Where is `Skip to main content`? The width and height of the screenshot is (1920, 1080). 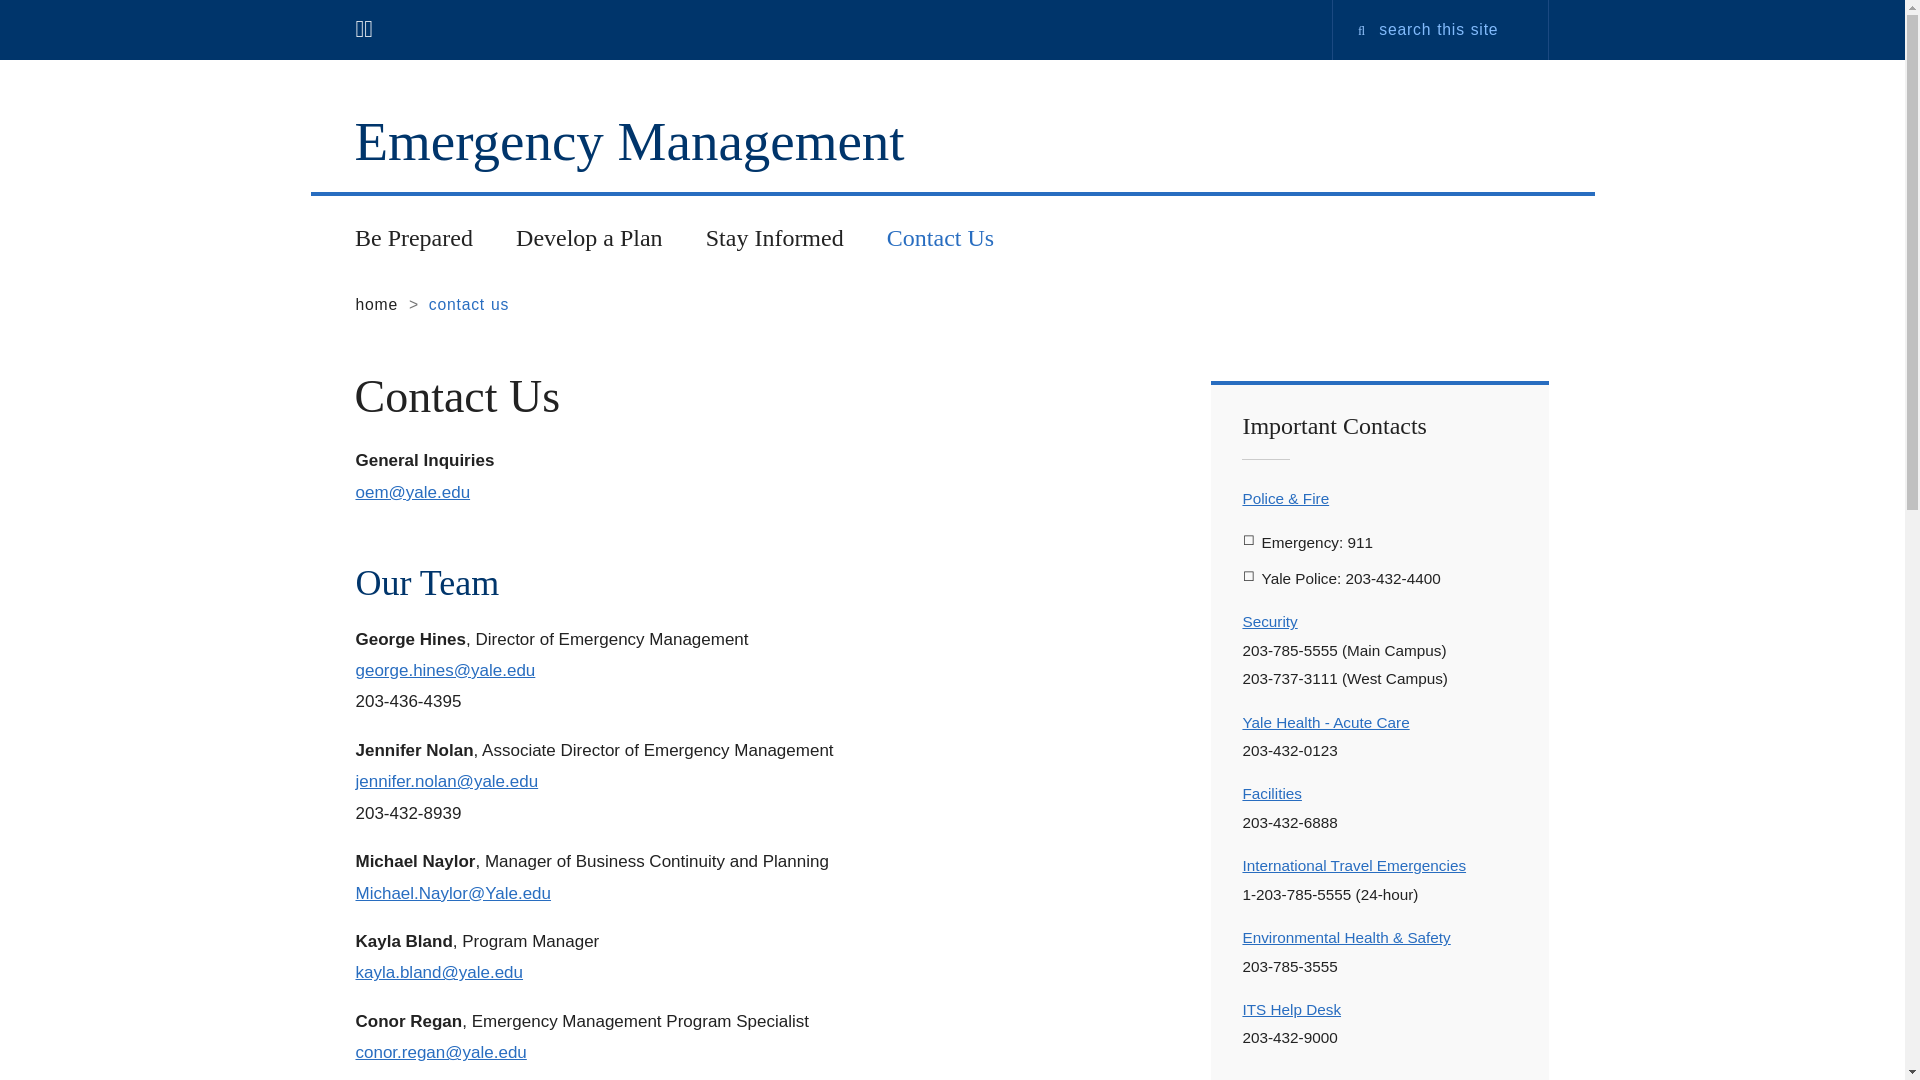 Skip to main content is located at coordinates (772, 5).